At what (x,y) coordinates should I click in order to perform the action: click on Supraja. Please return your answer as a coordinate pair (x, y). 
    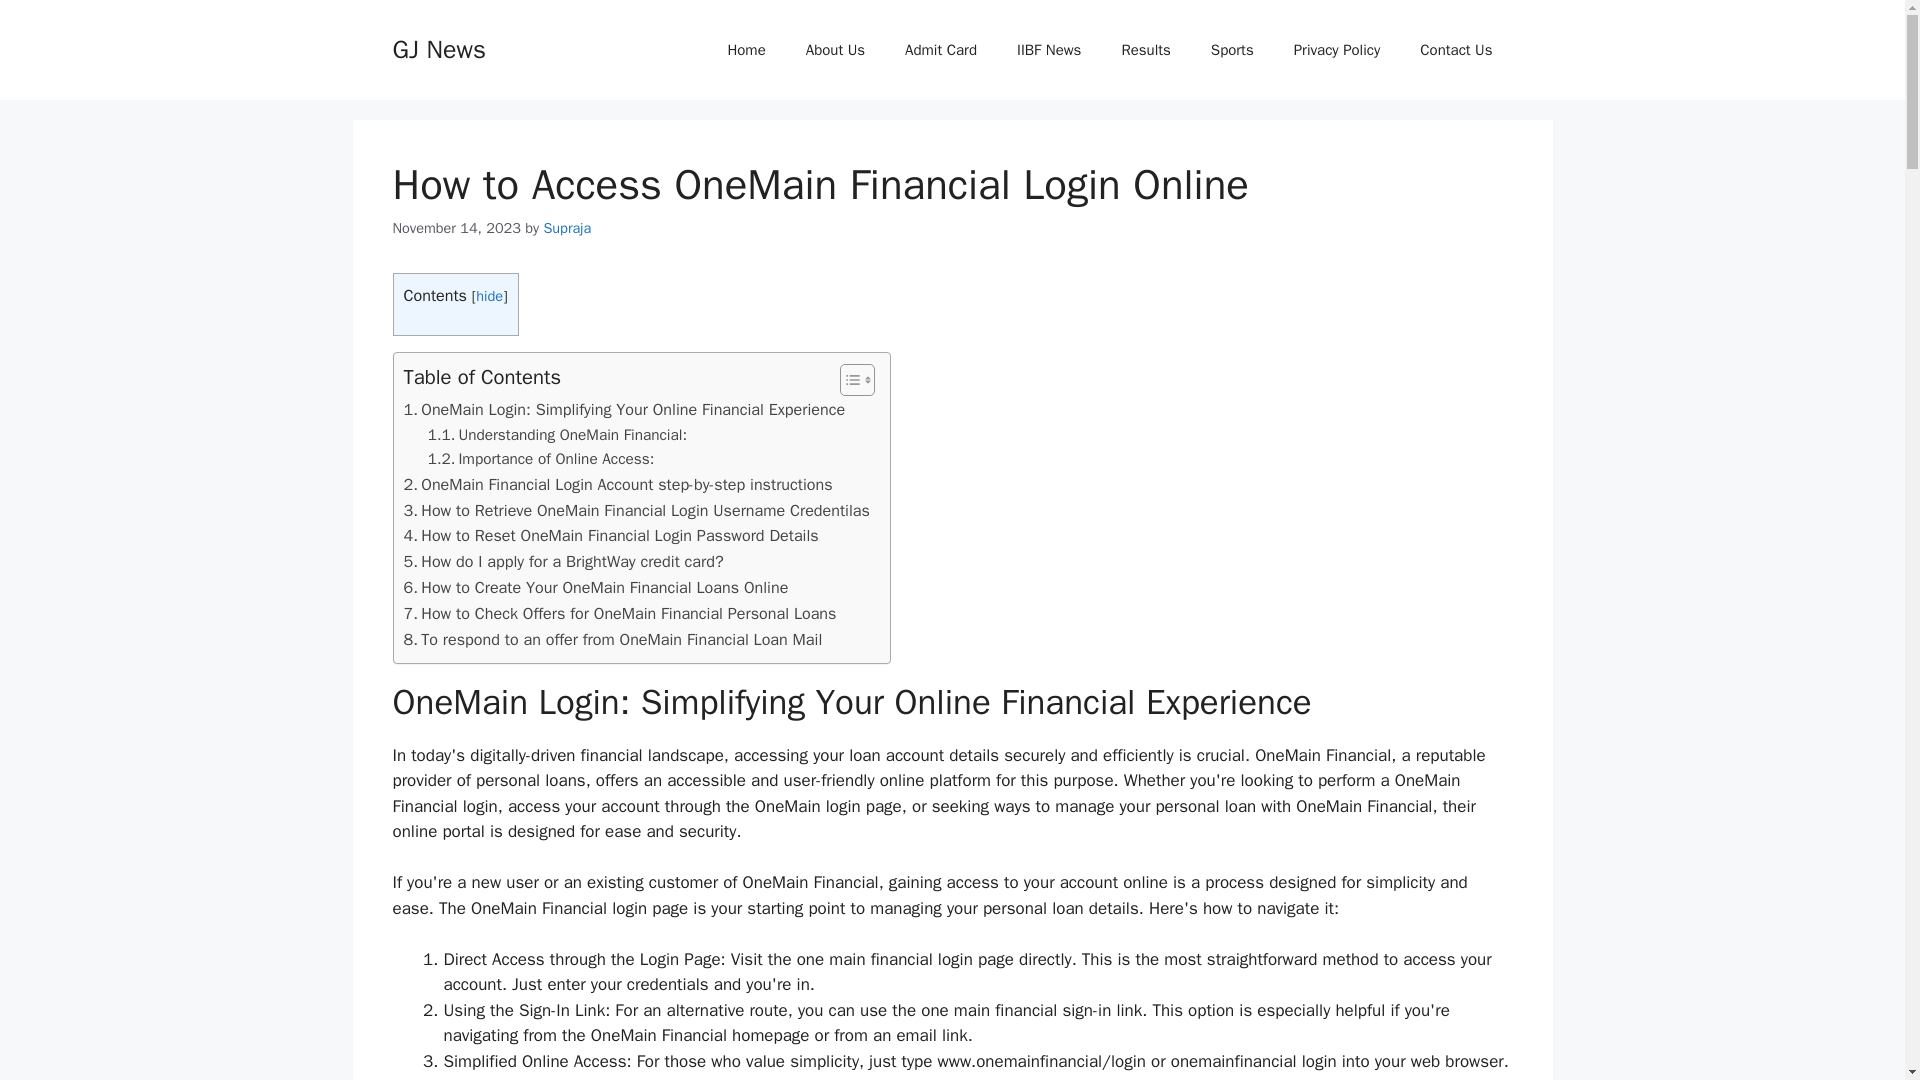
    Looking at the image, I should click on (567, 228).